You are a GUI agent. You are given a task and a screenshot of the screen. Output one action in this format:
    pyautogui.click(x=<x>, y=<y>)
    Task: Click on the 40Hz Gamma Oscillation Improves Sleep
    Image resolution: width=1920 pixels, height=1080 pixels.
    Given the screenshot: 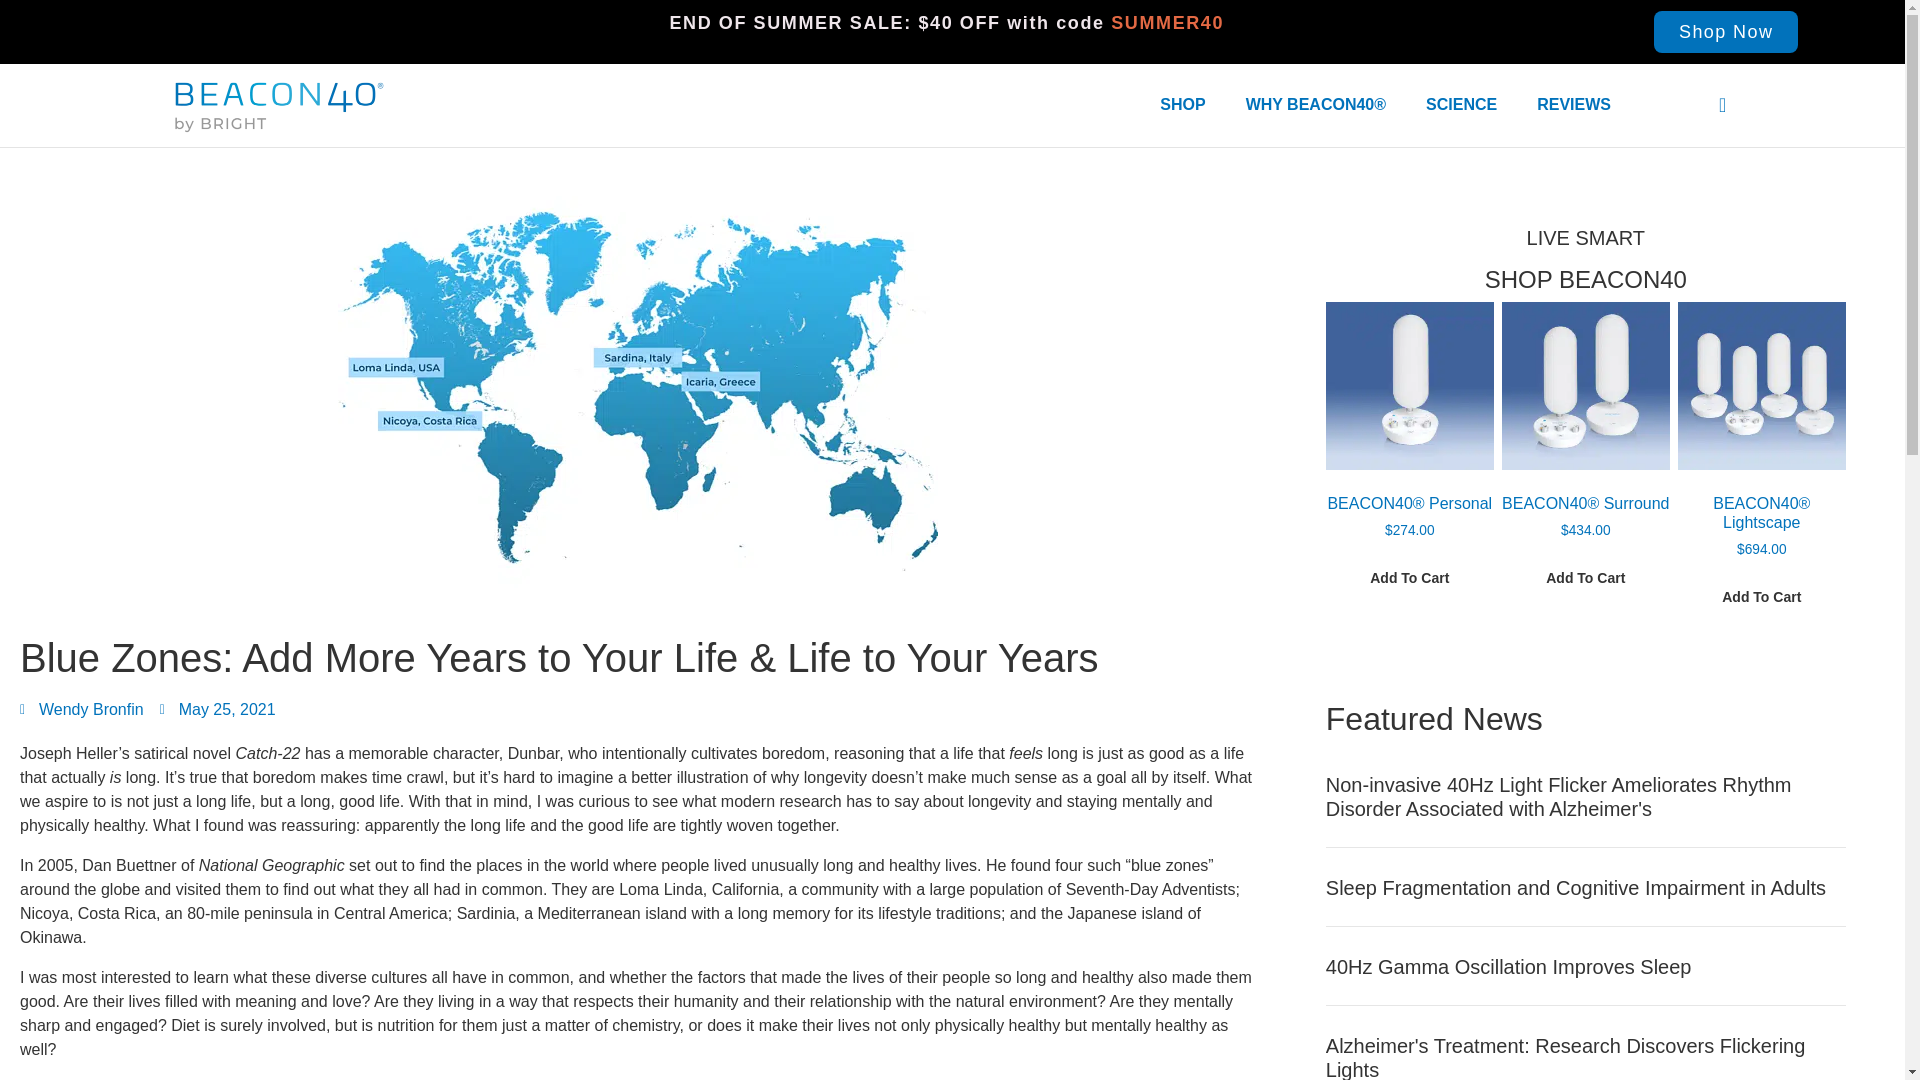 What is the action you would take?
    pyautogui.click(x=1508, y=966)
    